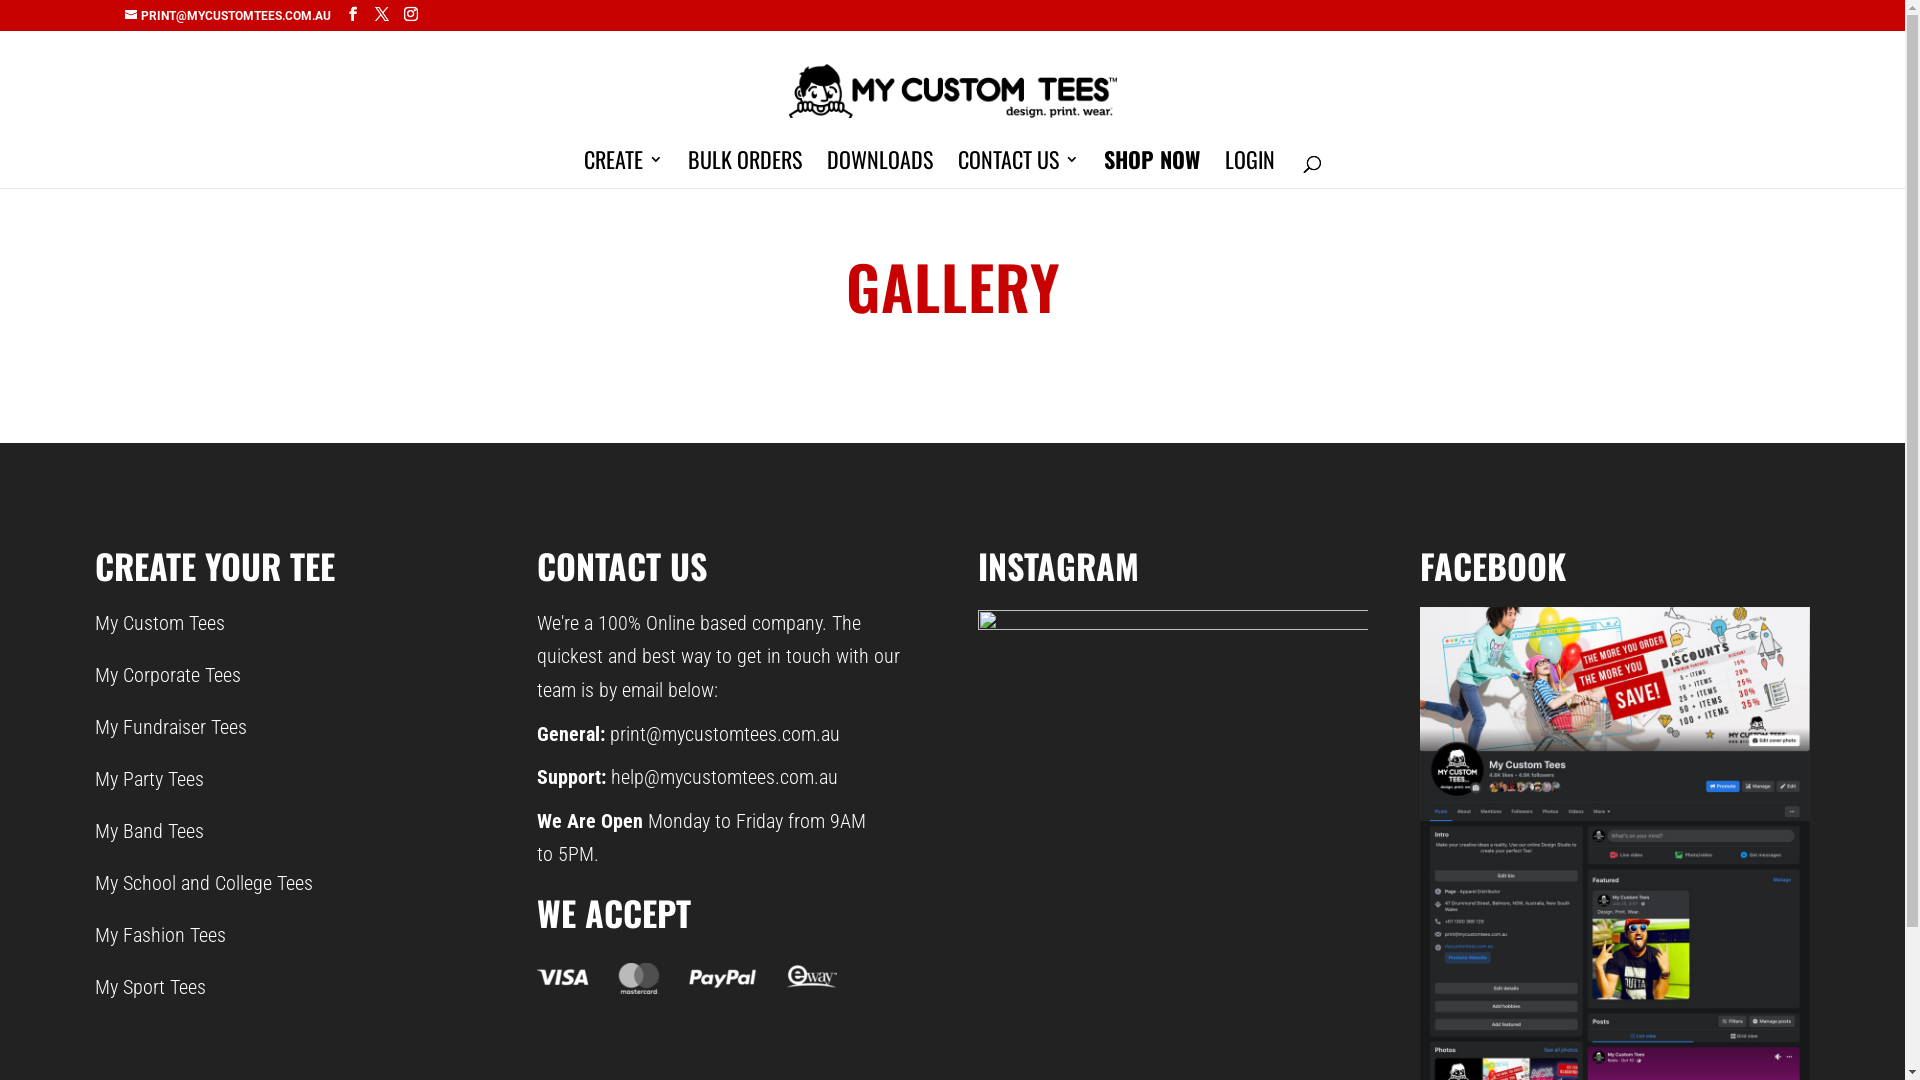 This screenshot has width=1920, height=1080. What do you see at coordinates (150, 779) in the screenshot?
I see `My Party Tees` at bounding box center [150, 779].